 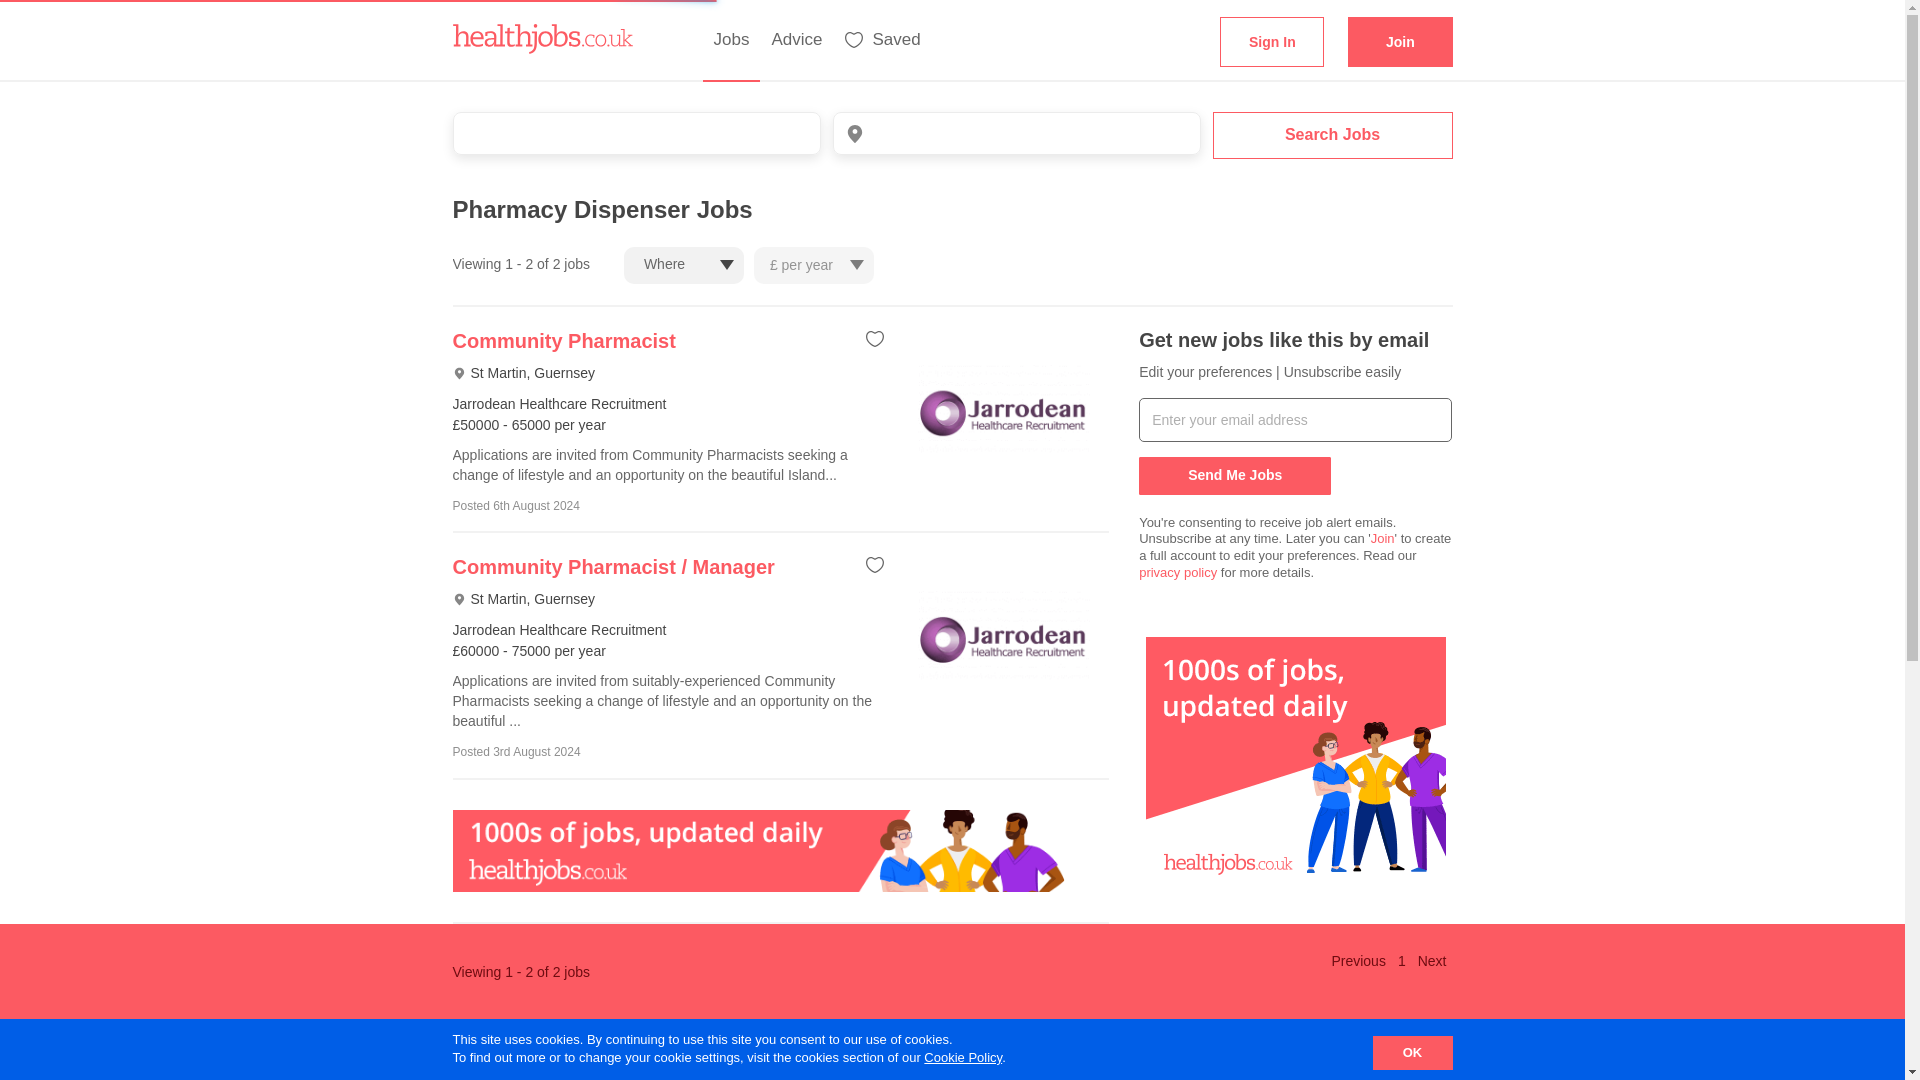 What do you see at coordinates (1331, 135) in the screenshot?
I see `Search Jobs` at bounding box center [1331, 135].